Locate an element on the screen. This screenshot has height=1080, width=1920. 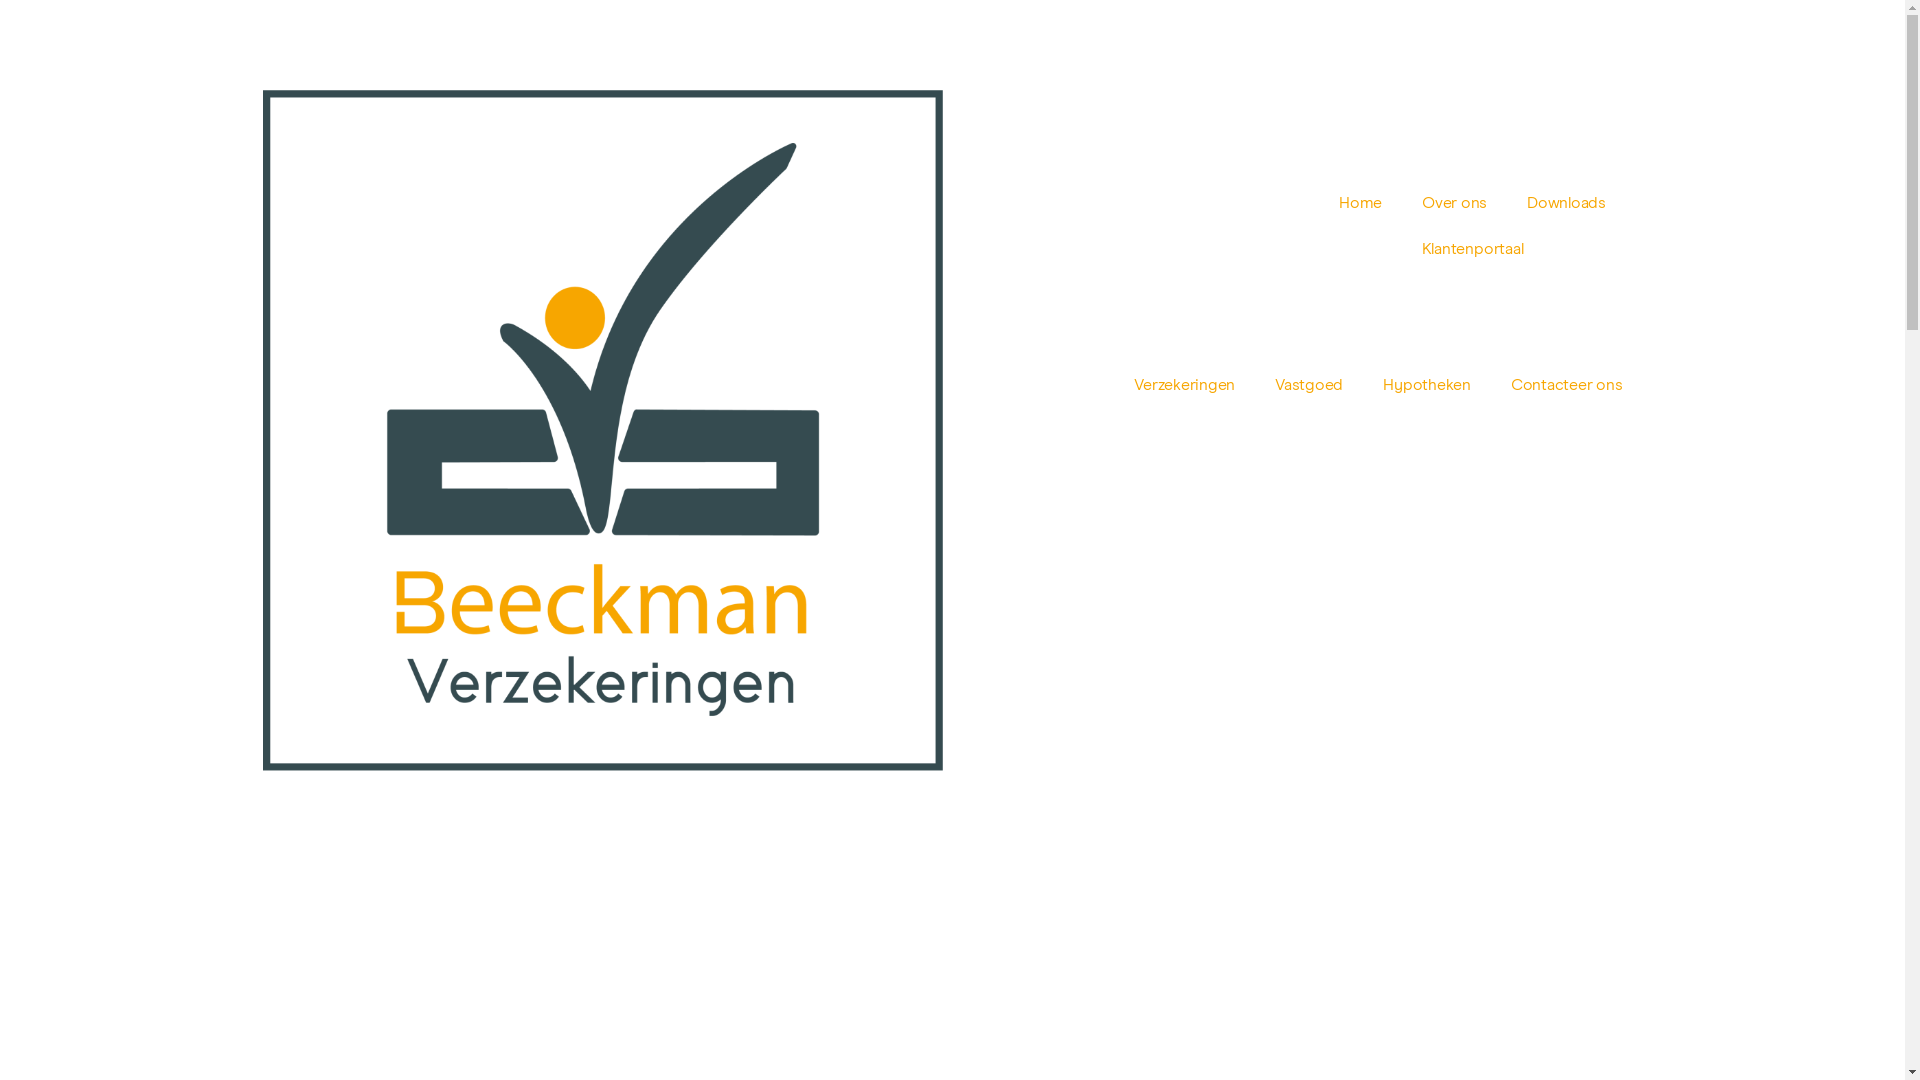
Hypotheken is located at coordinates (1427, 385).